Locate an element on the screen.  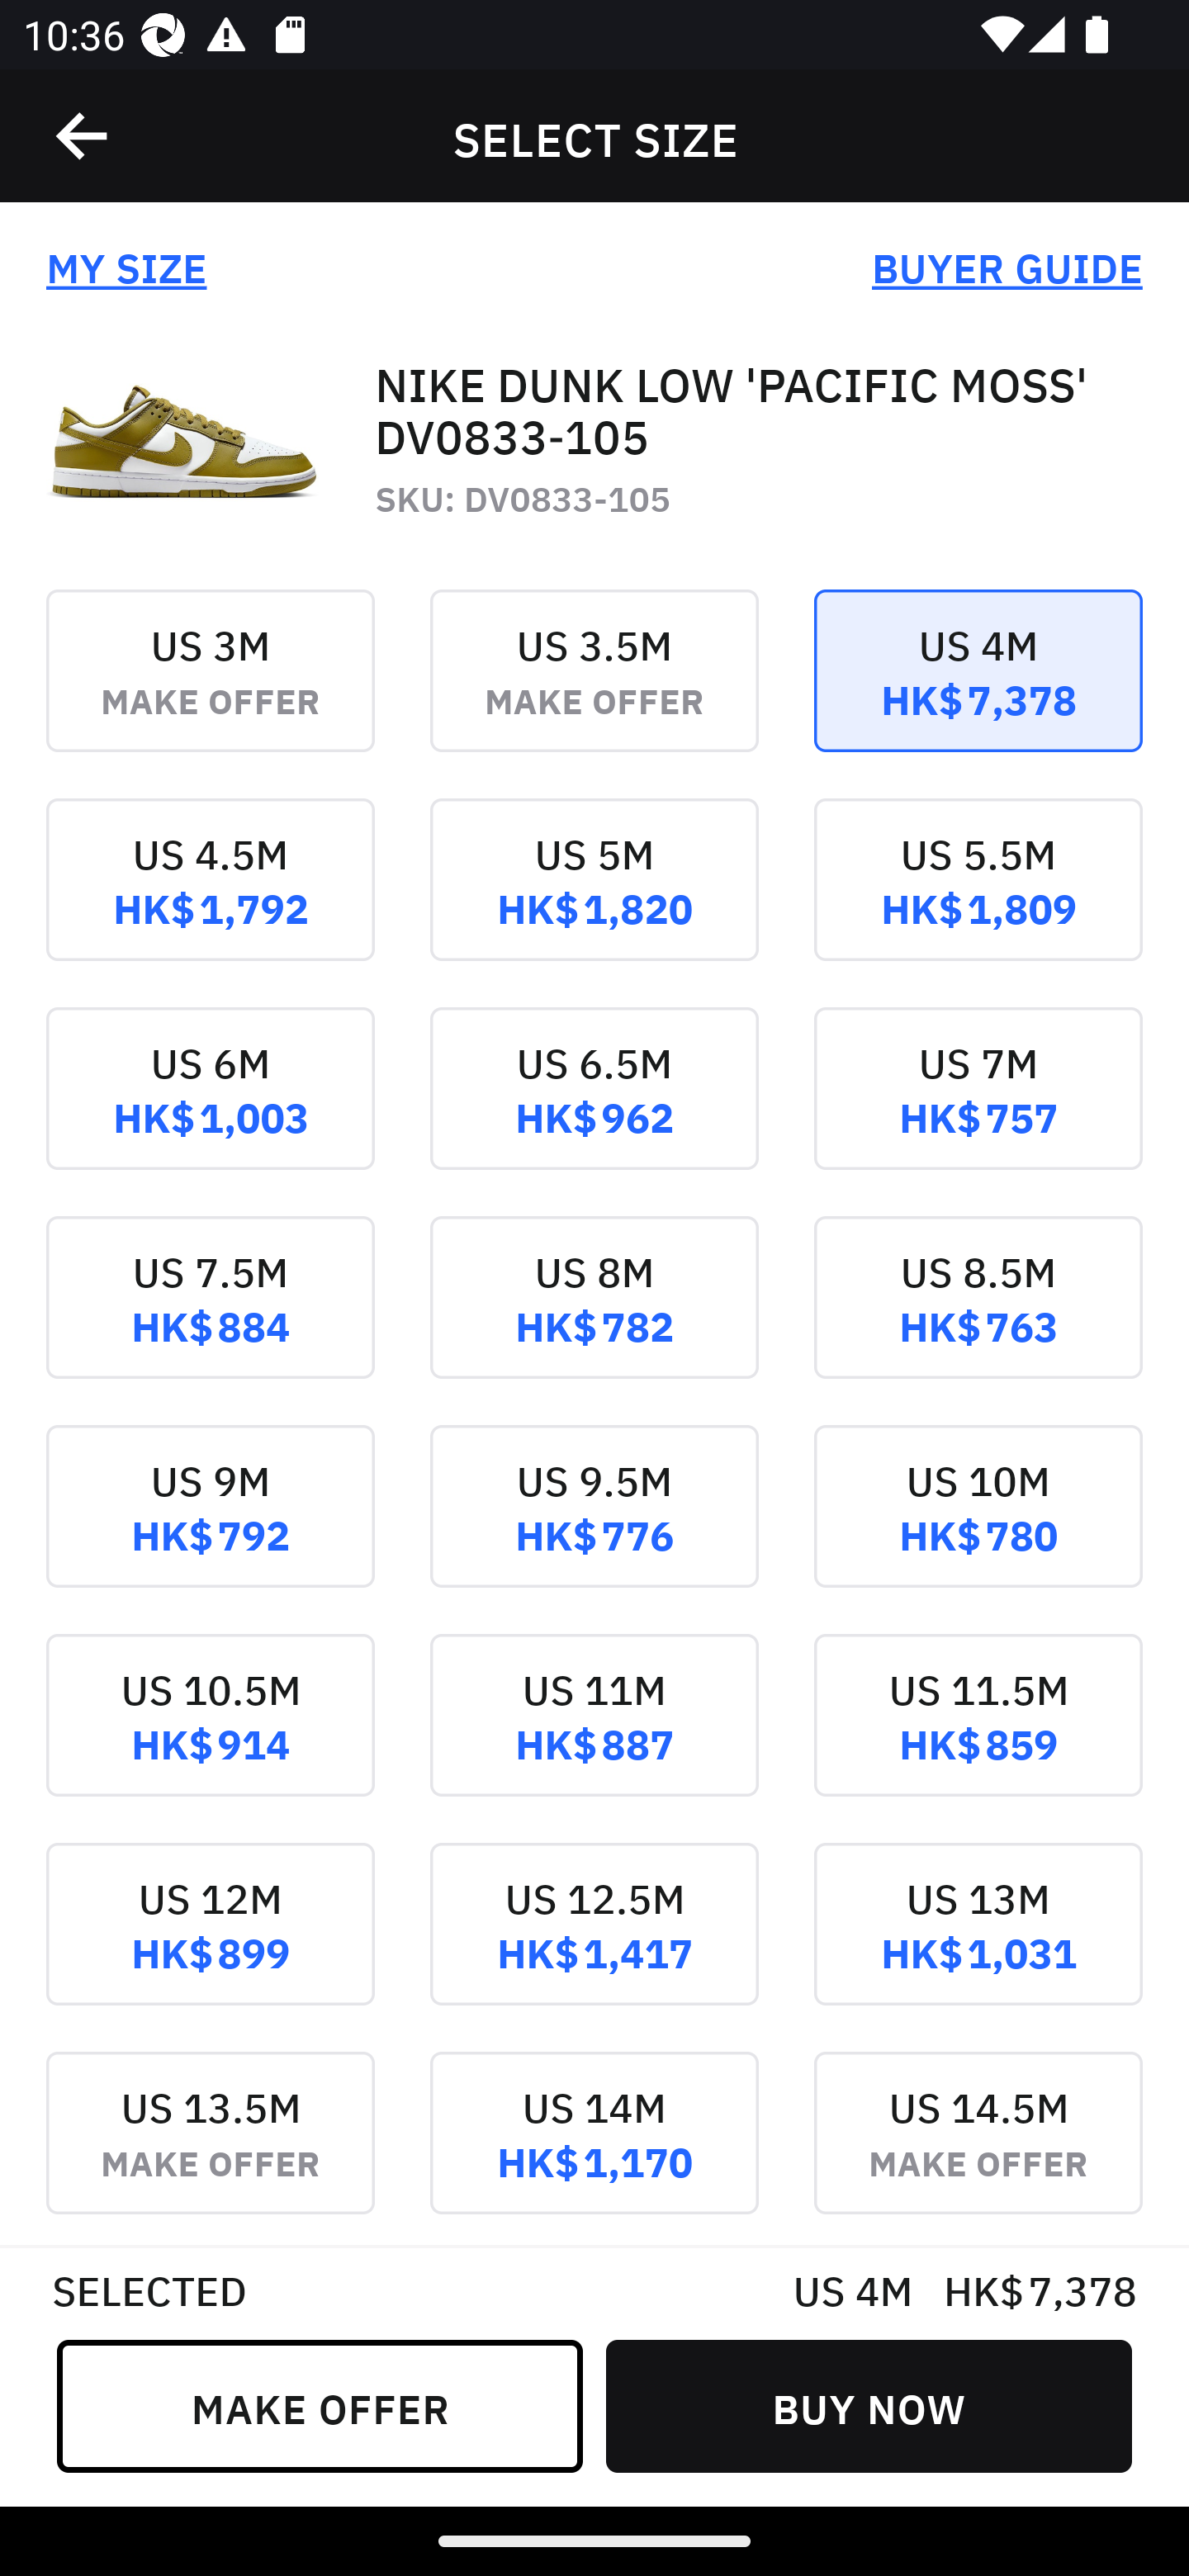
US 5M HK$ 1,820 is located at coordinates (594, 902).